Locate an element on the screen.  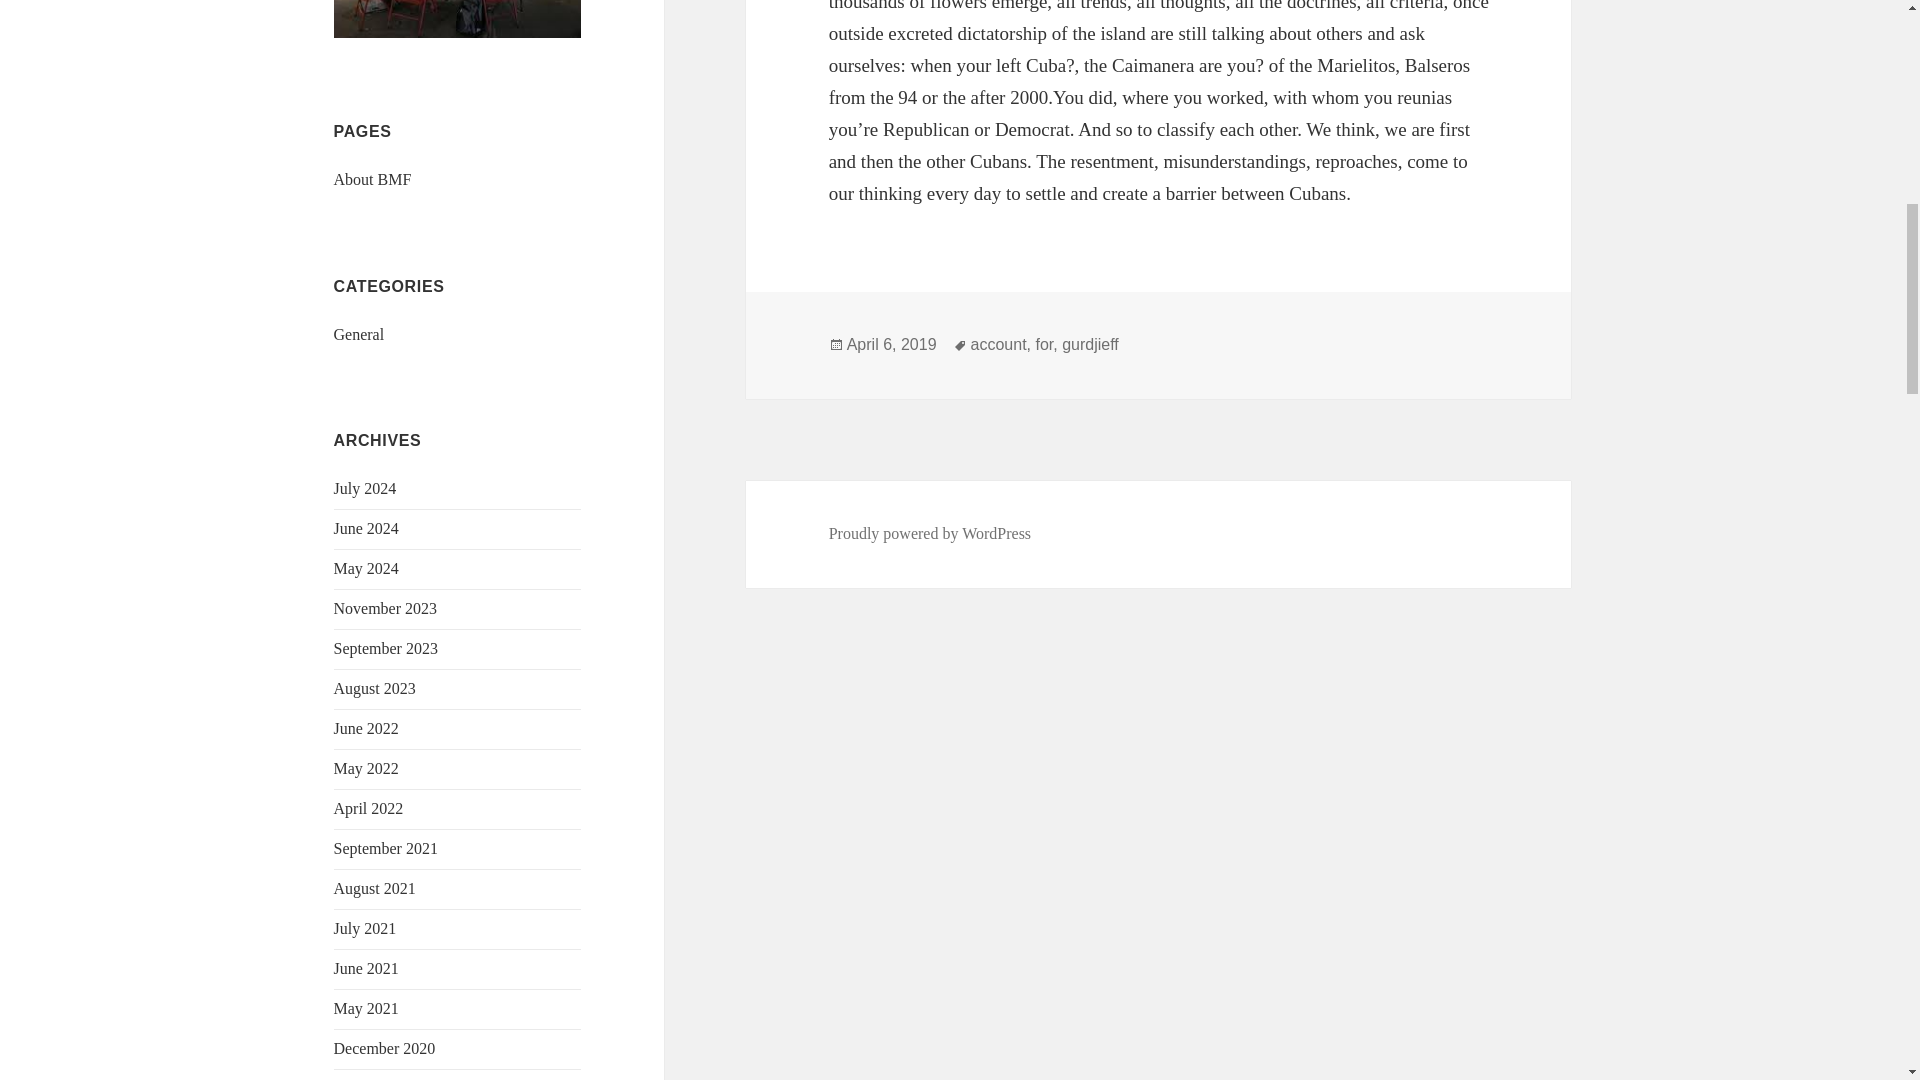
September 2023 is located at coordinates (386, 648).